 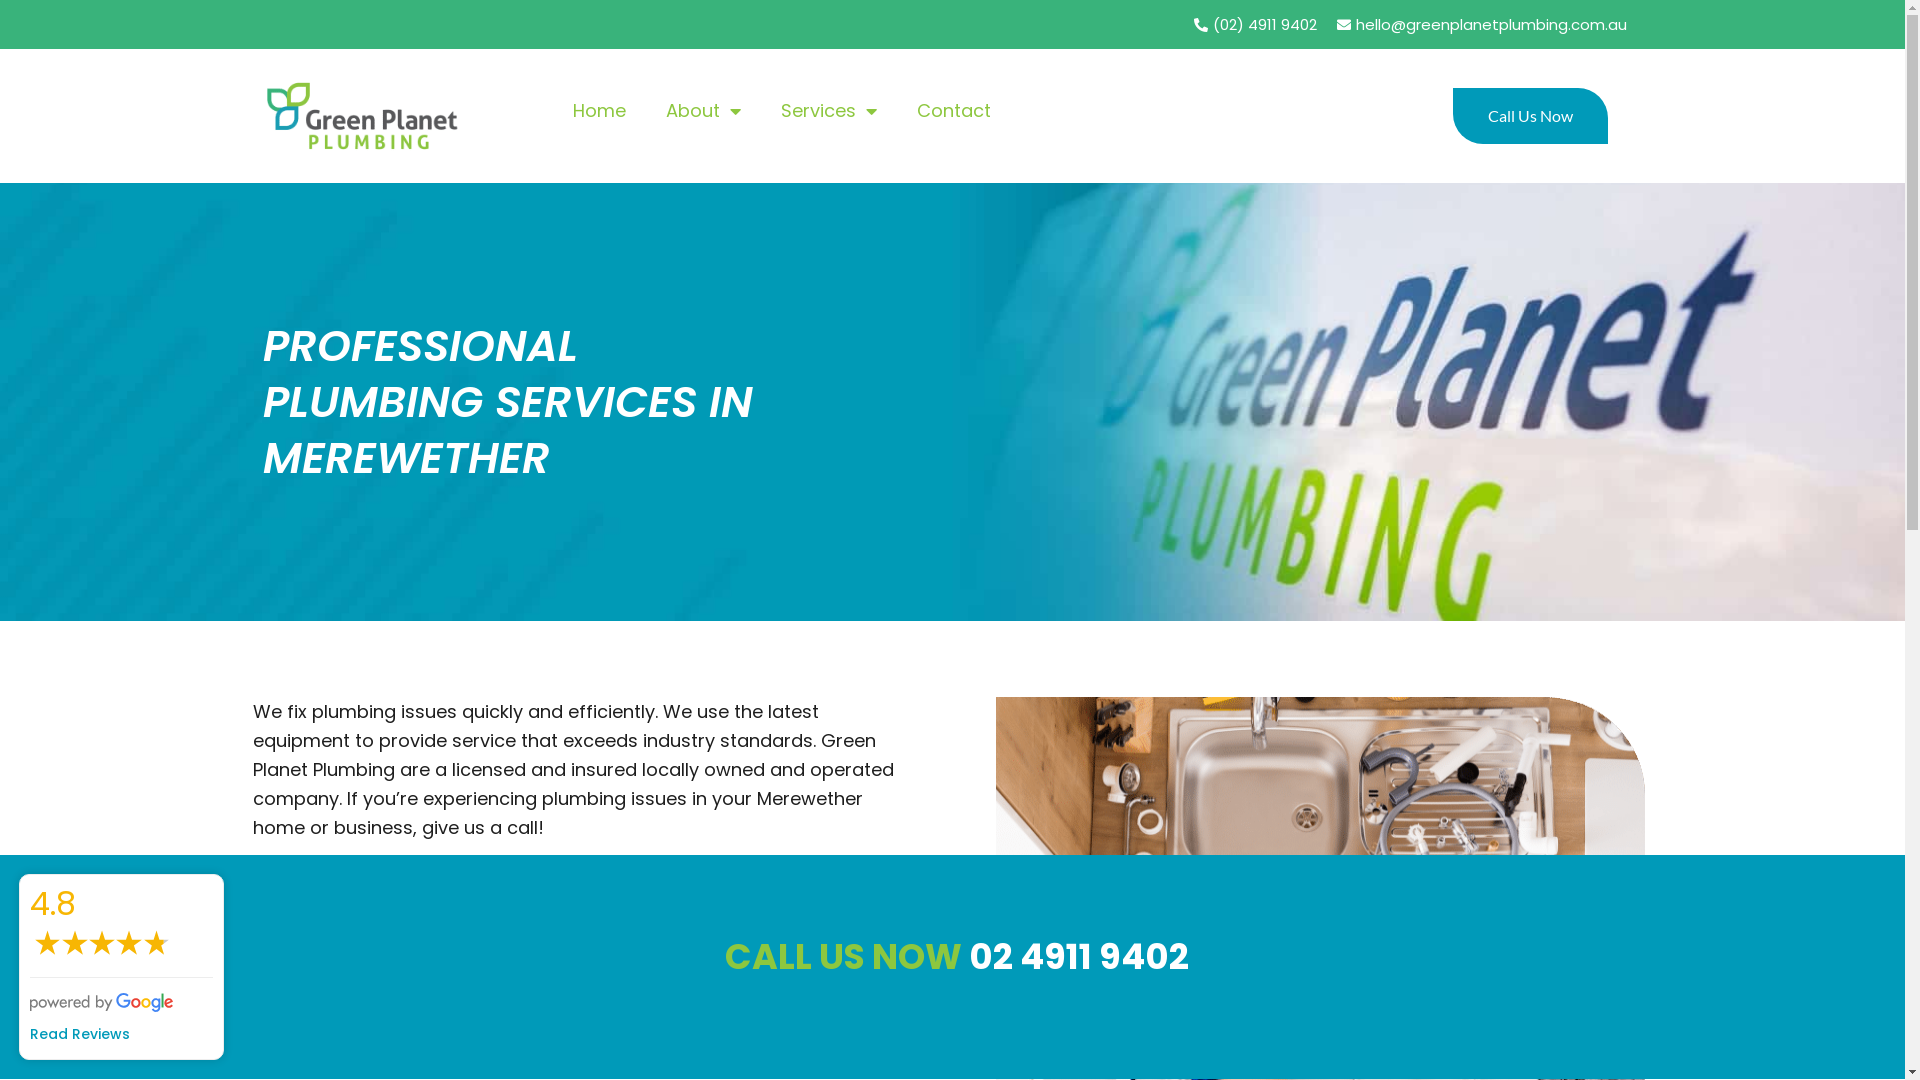 What do you see at coordinates (418, 1052) in the screenshot?
I see `Toilet Repair` at bounding box center [418, 1052].